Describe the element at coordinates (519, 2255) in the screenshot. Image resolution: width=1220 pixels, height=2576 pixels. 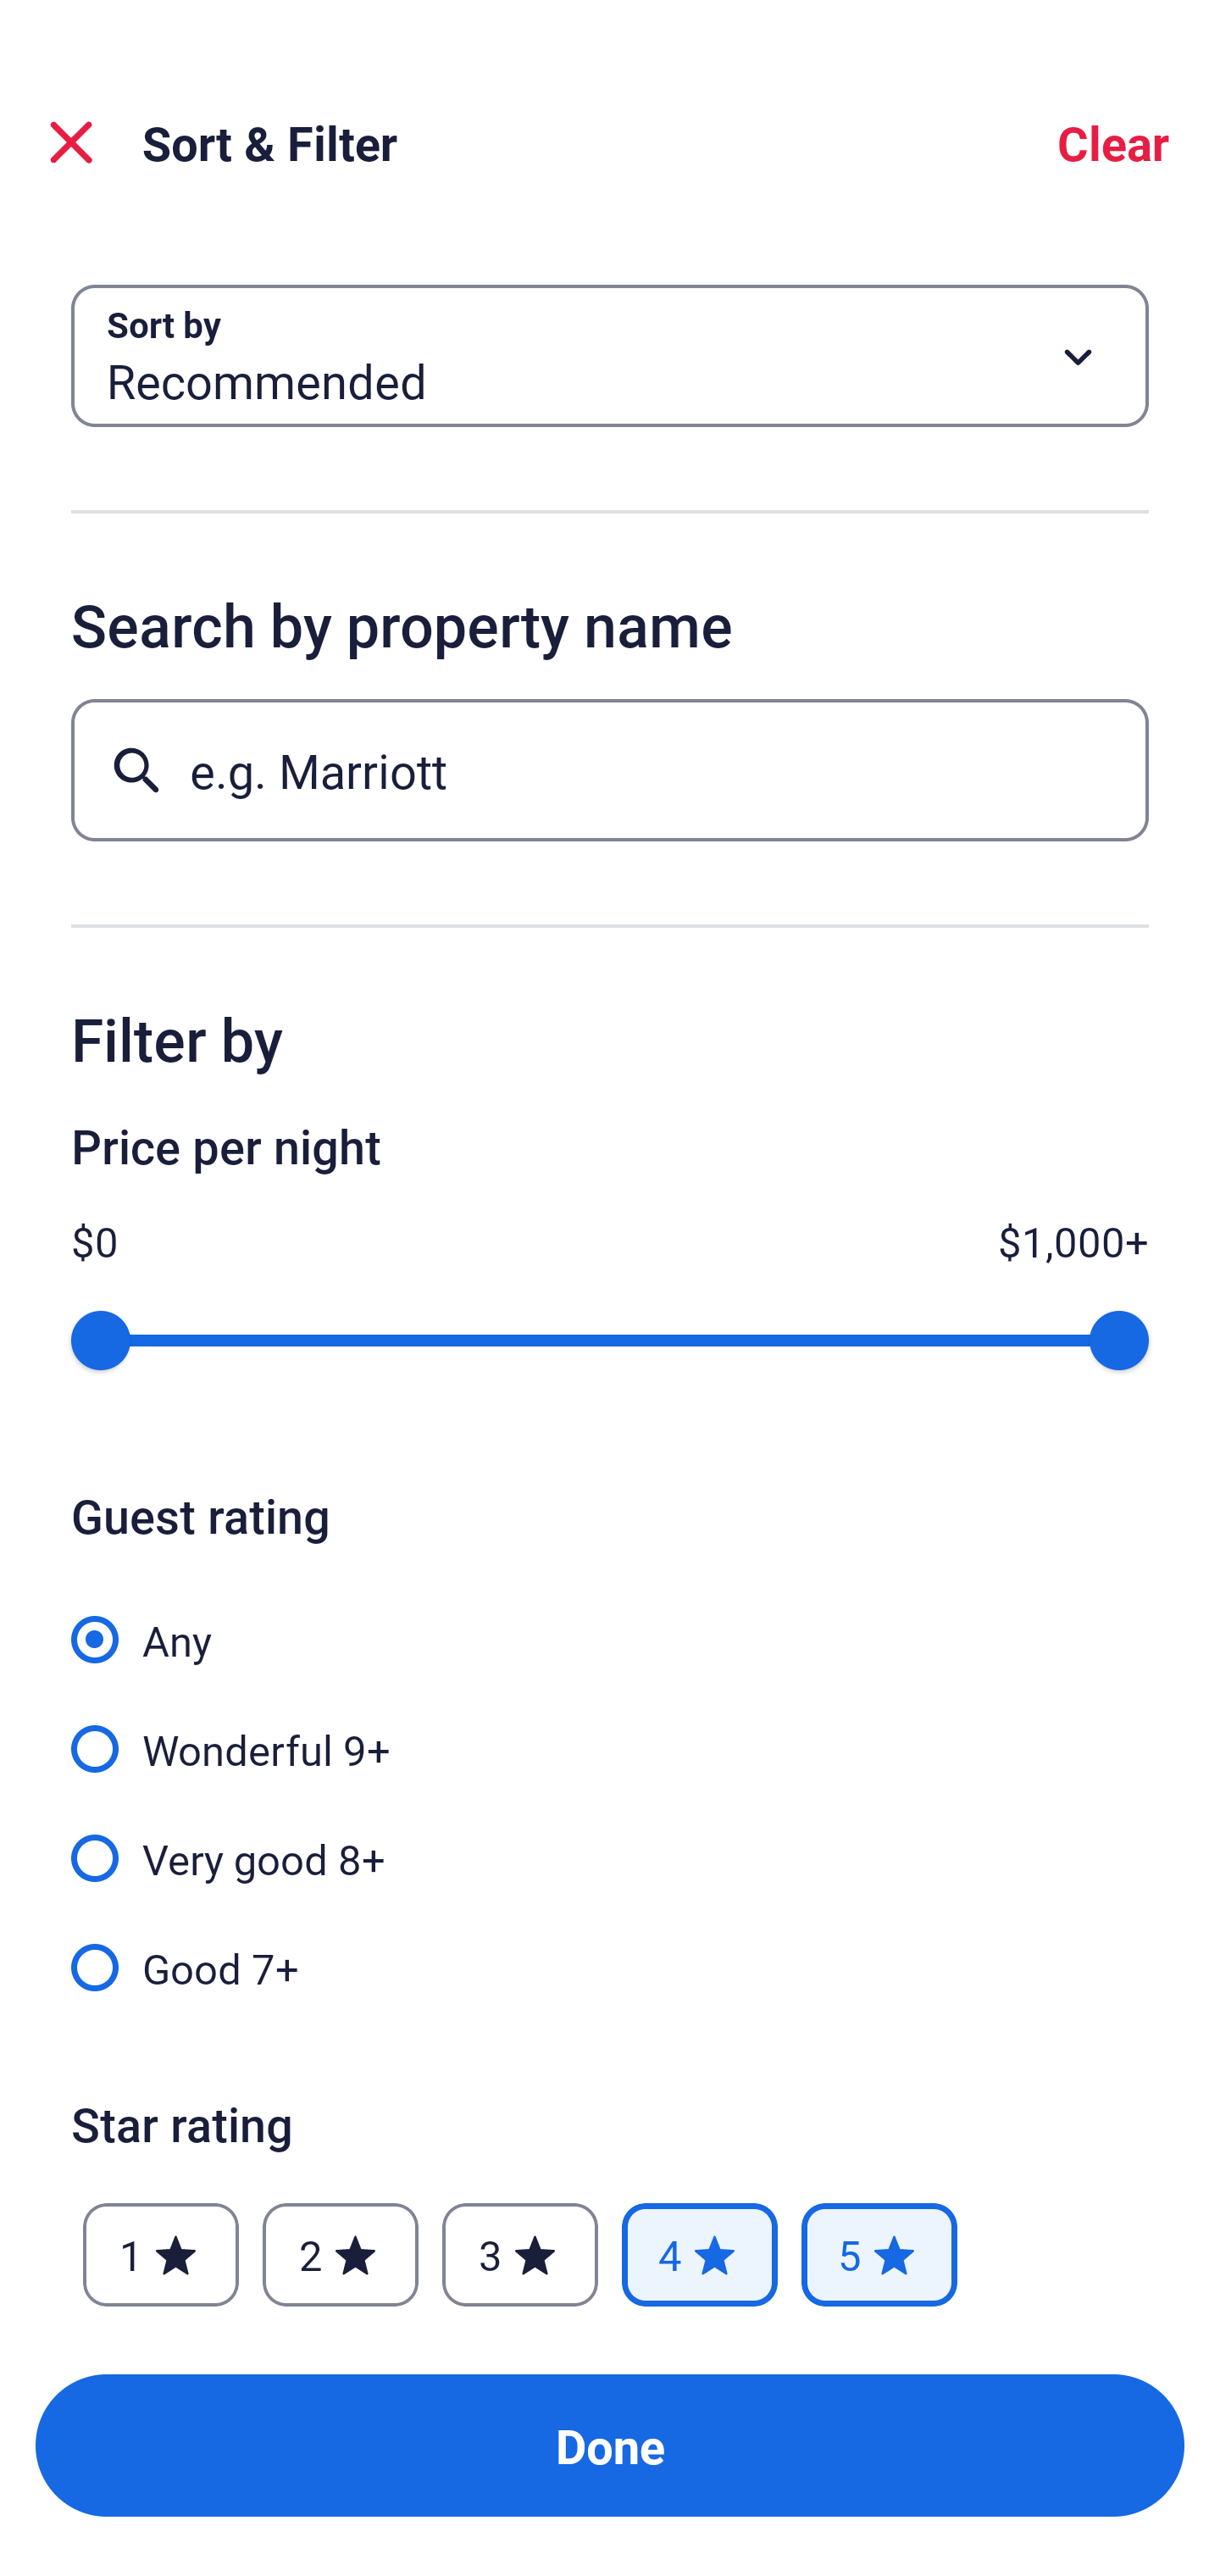
I see `3` at that location.